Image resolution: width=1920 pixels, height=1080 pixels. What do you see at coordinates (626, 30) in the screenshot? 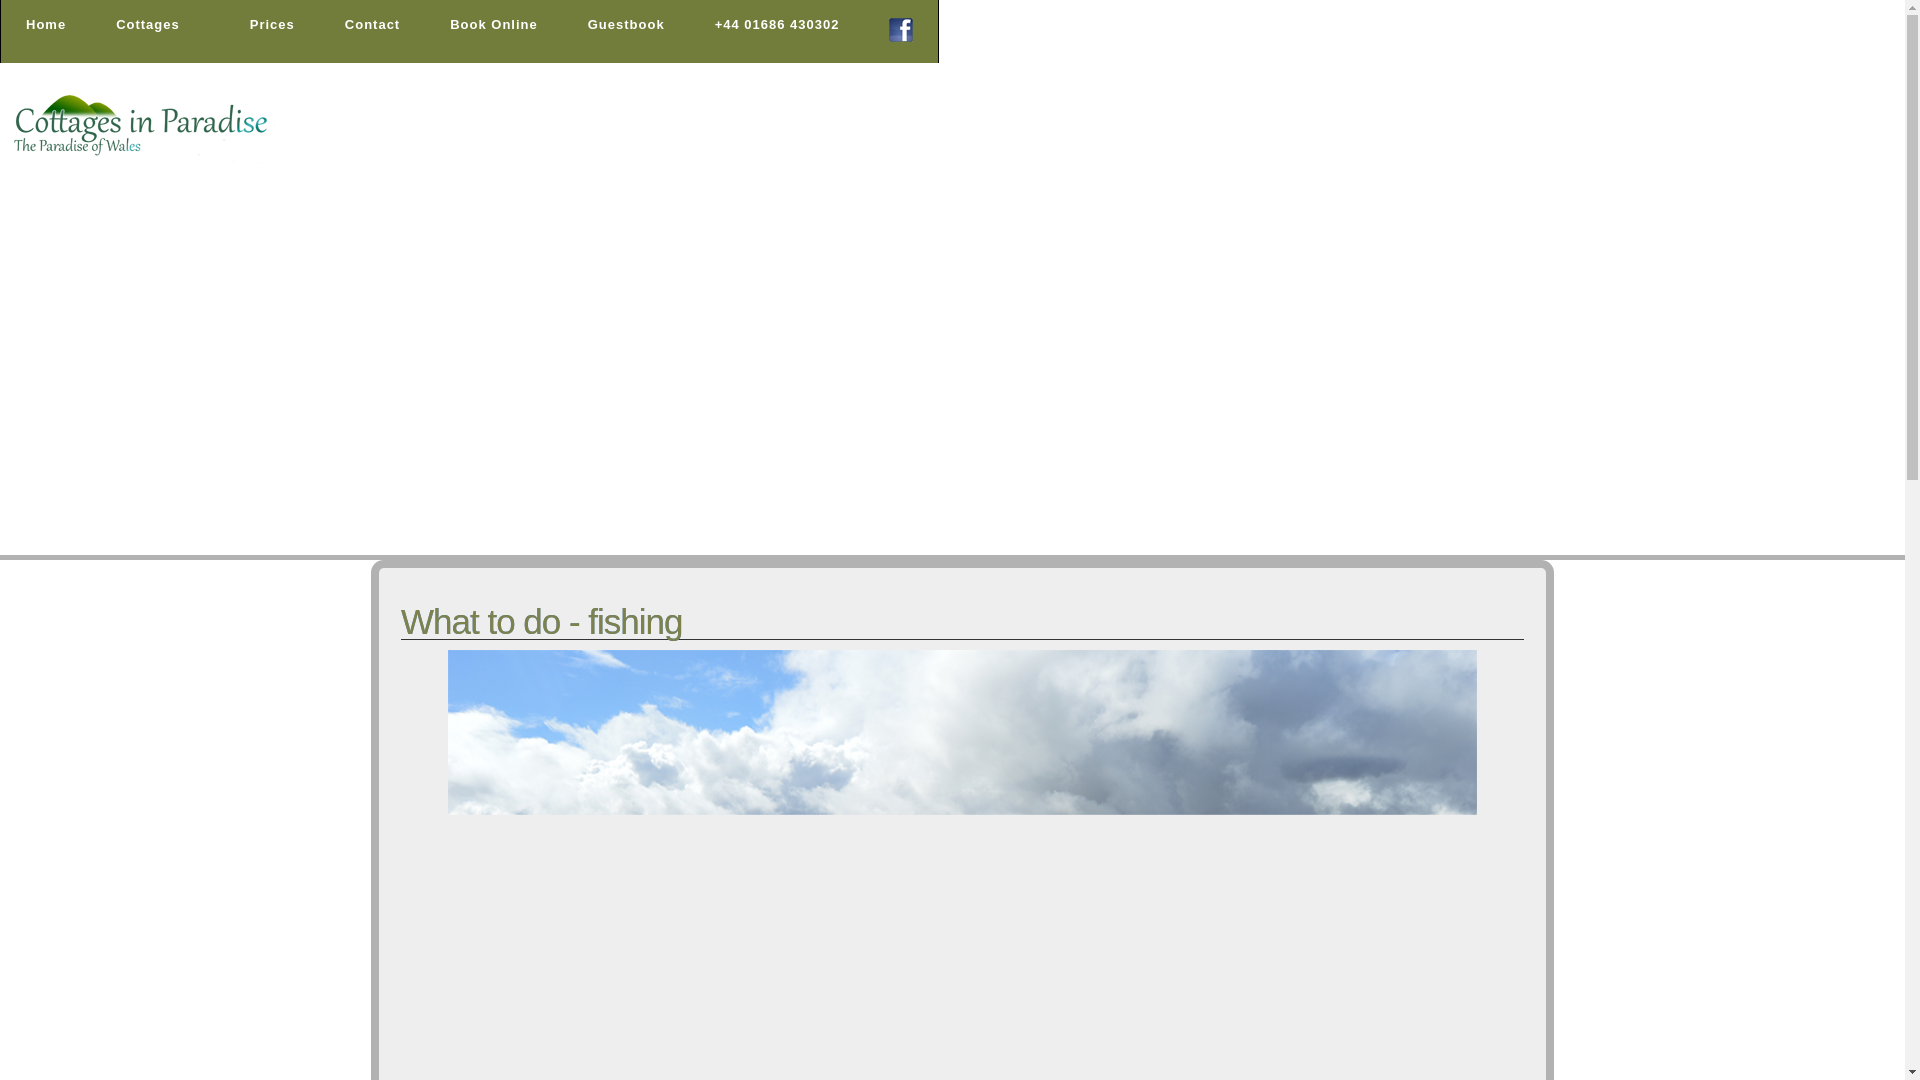
I see `Guestbook` at bounding box center [626, 30].